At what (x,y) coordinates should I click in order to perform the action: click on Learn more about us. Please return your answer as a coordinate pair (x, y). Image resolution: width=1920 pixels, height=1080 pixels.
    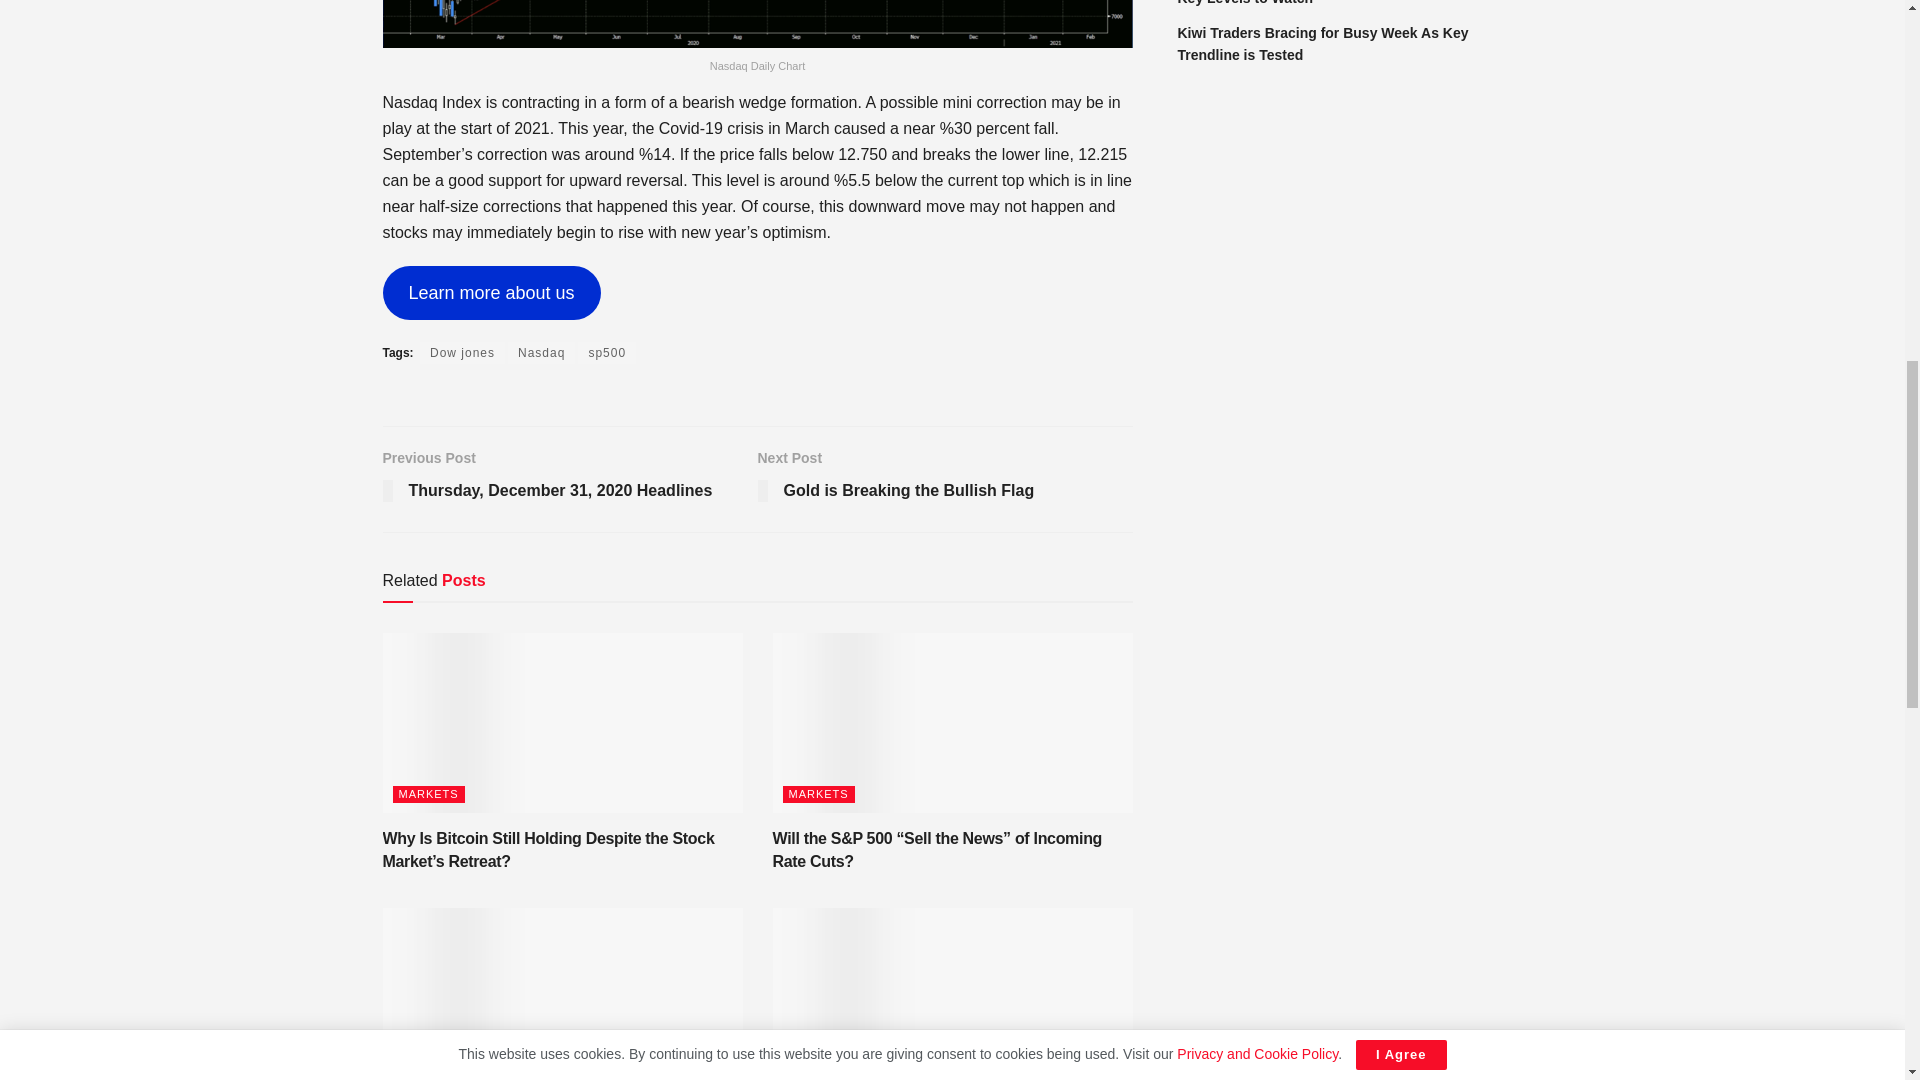
    Looking at the image, I should click on (490, 292).